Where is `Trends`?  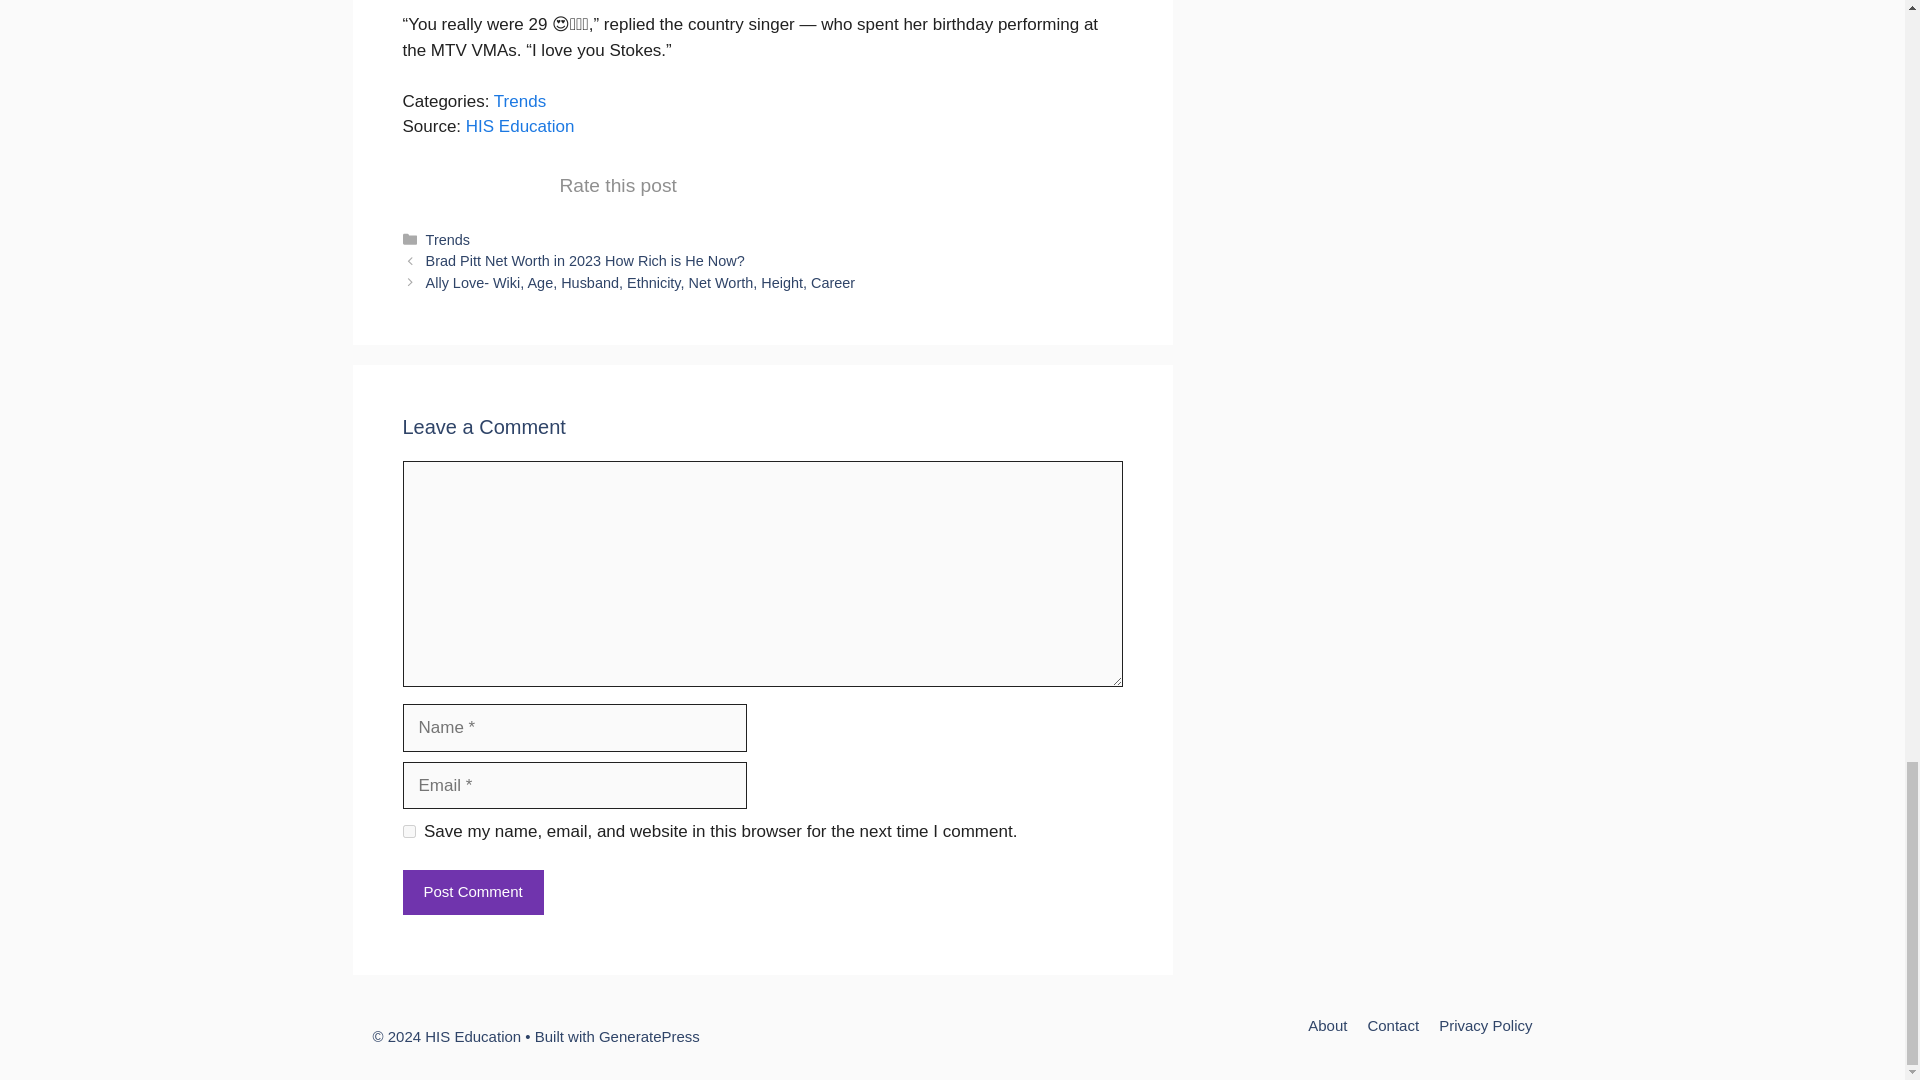
Trends is located at coordinates (448, 240).